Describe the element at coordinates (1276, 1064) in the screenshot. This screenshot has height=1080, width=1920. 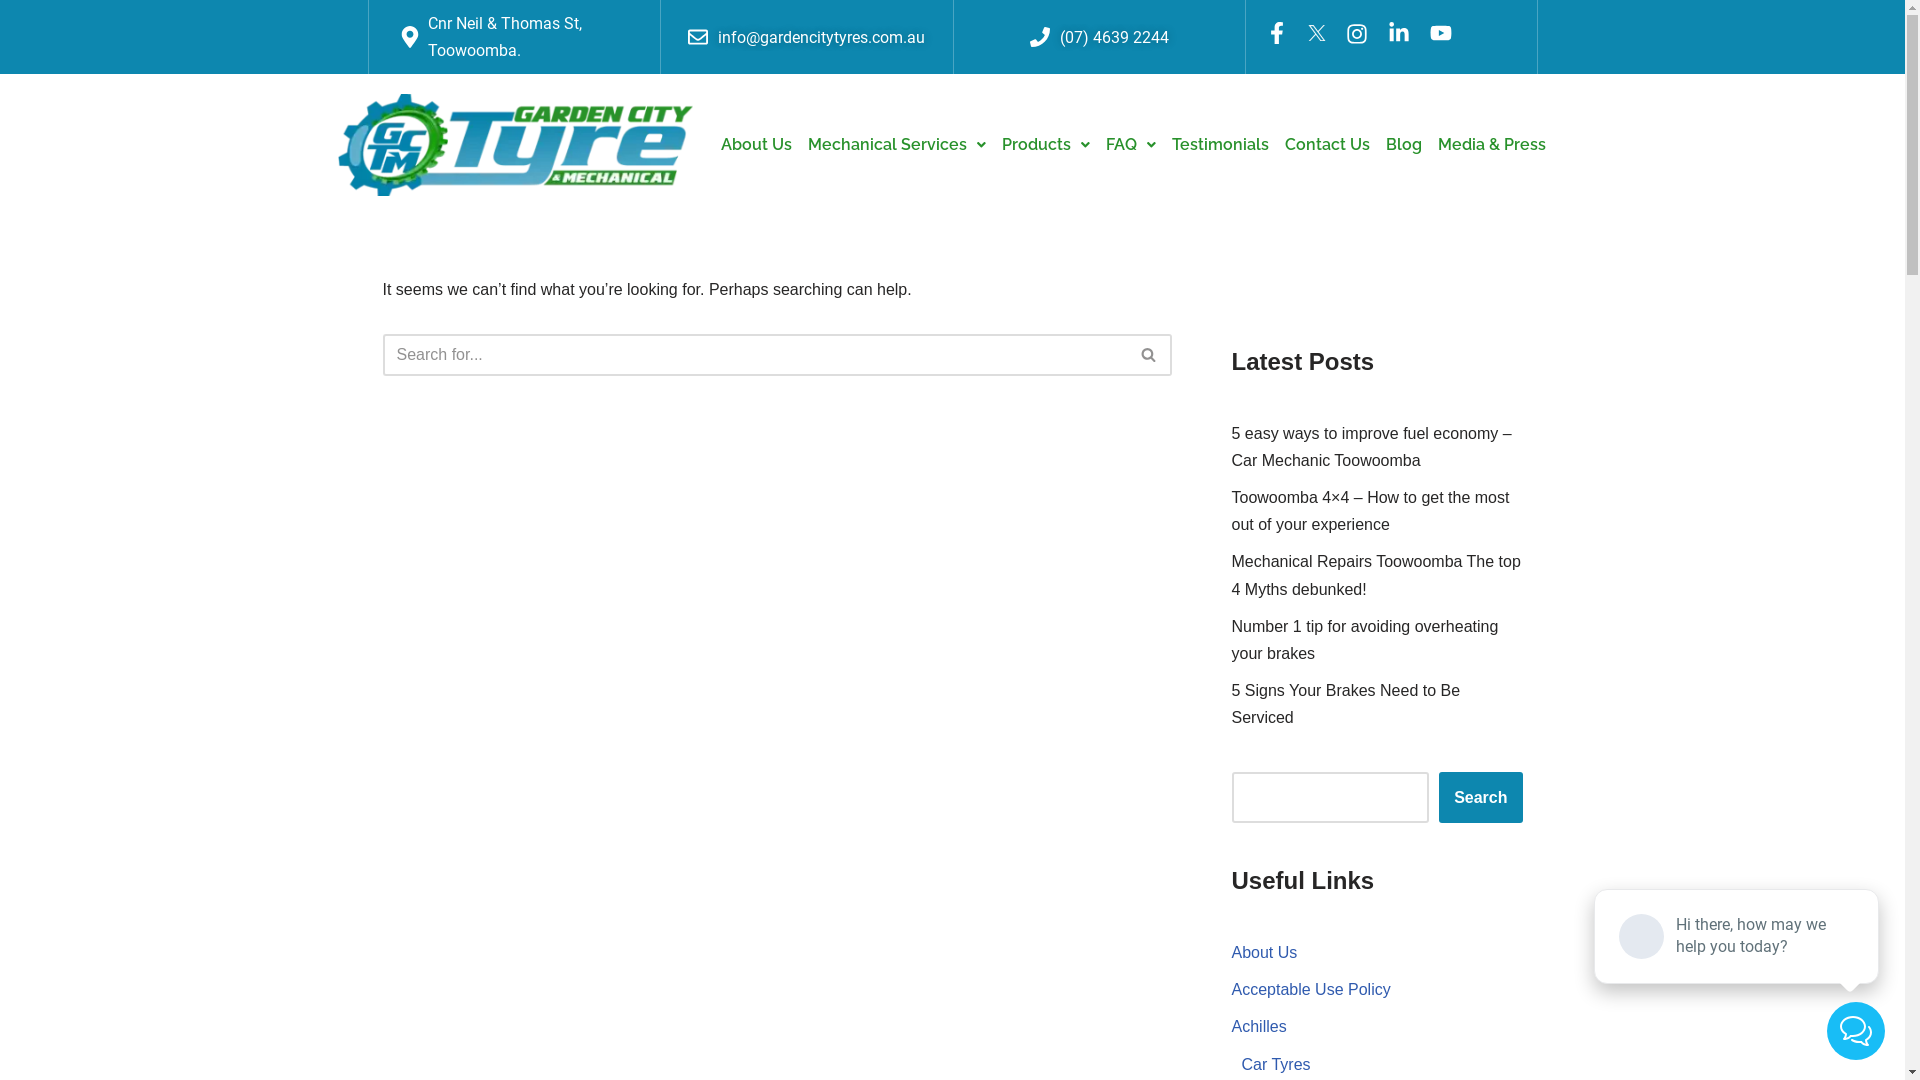
I see `Car Tyres` at that location.